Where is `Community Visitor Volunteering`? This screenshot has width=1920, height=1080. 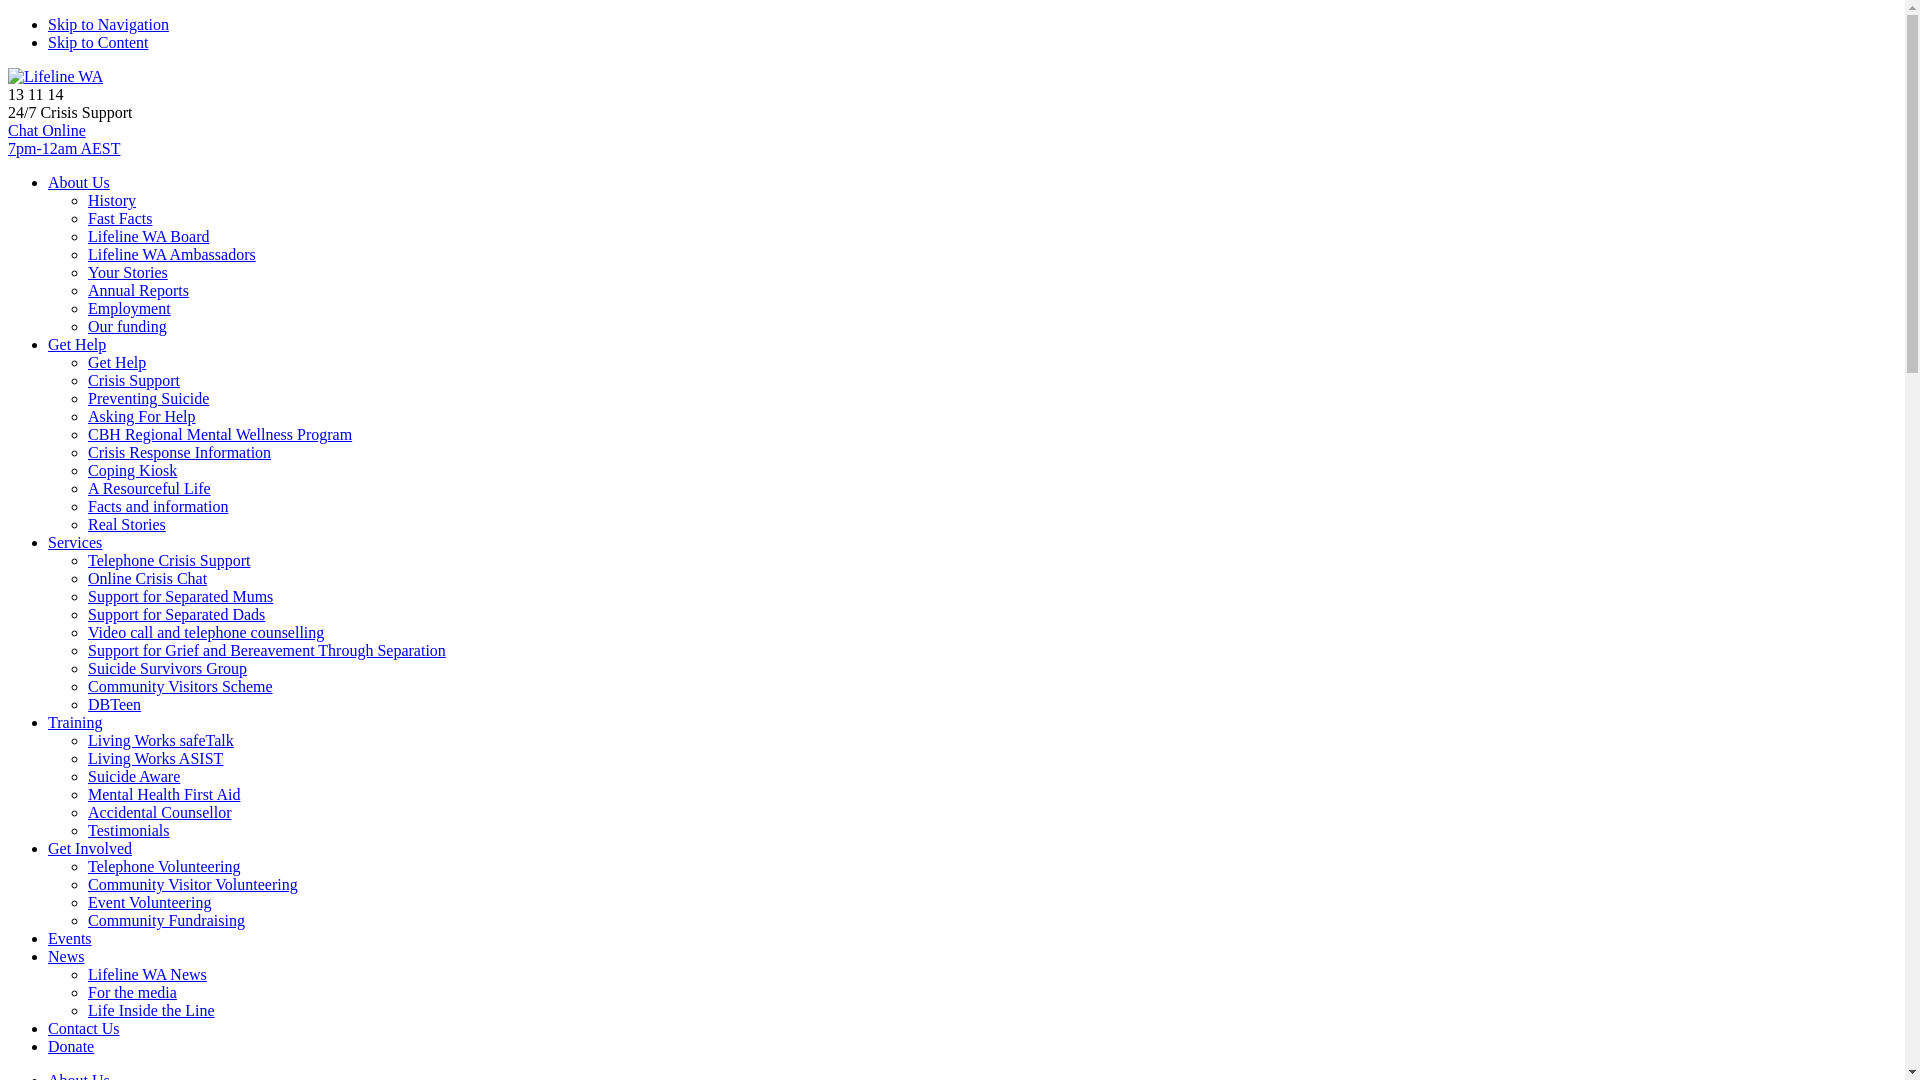
Community Visitor Volunteering is located at coordinates (193, 884).